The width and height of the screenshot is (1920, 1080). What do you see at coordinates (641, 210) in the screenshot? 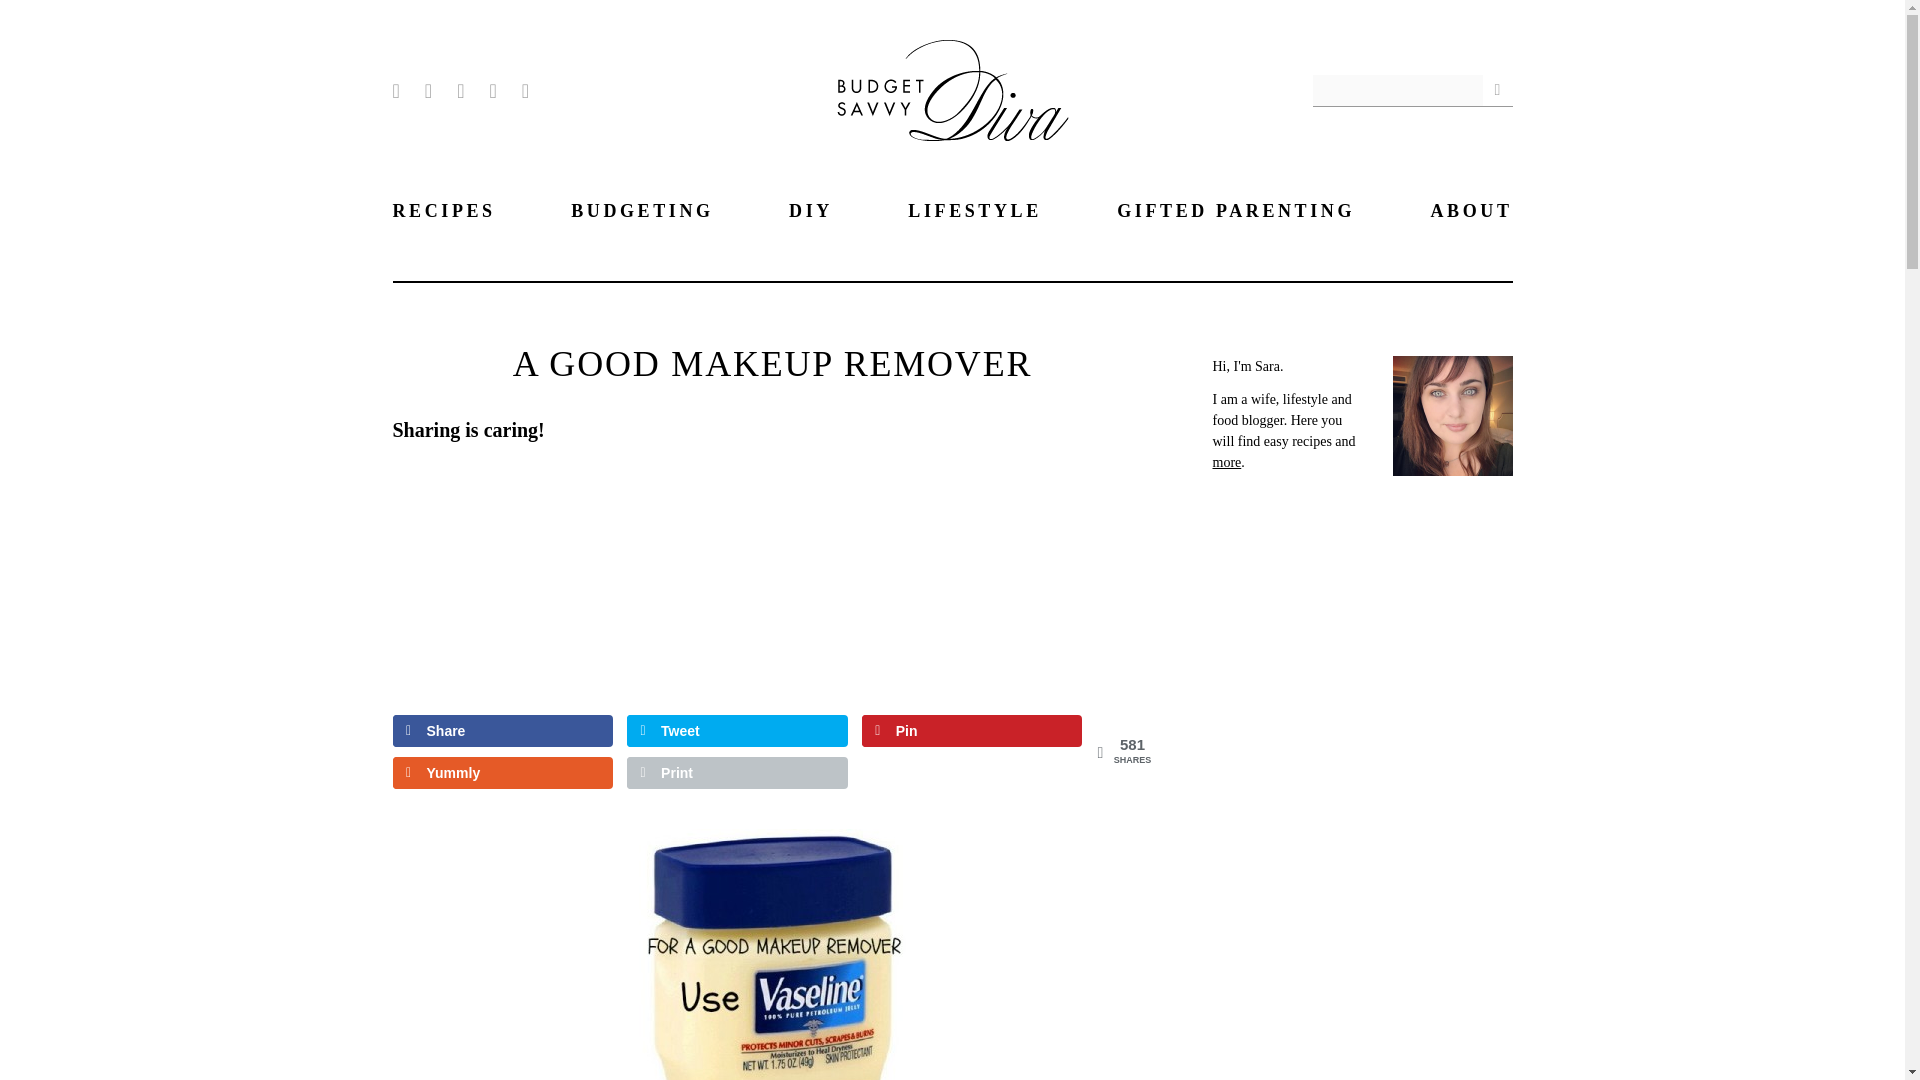
I see `BUDGETING` at bounding box center [641, 210].